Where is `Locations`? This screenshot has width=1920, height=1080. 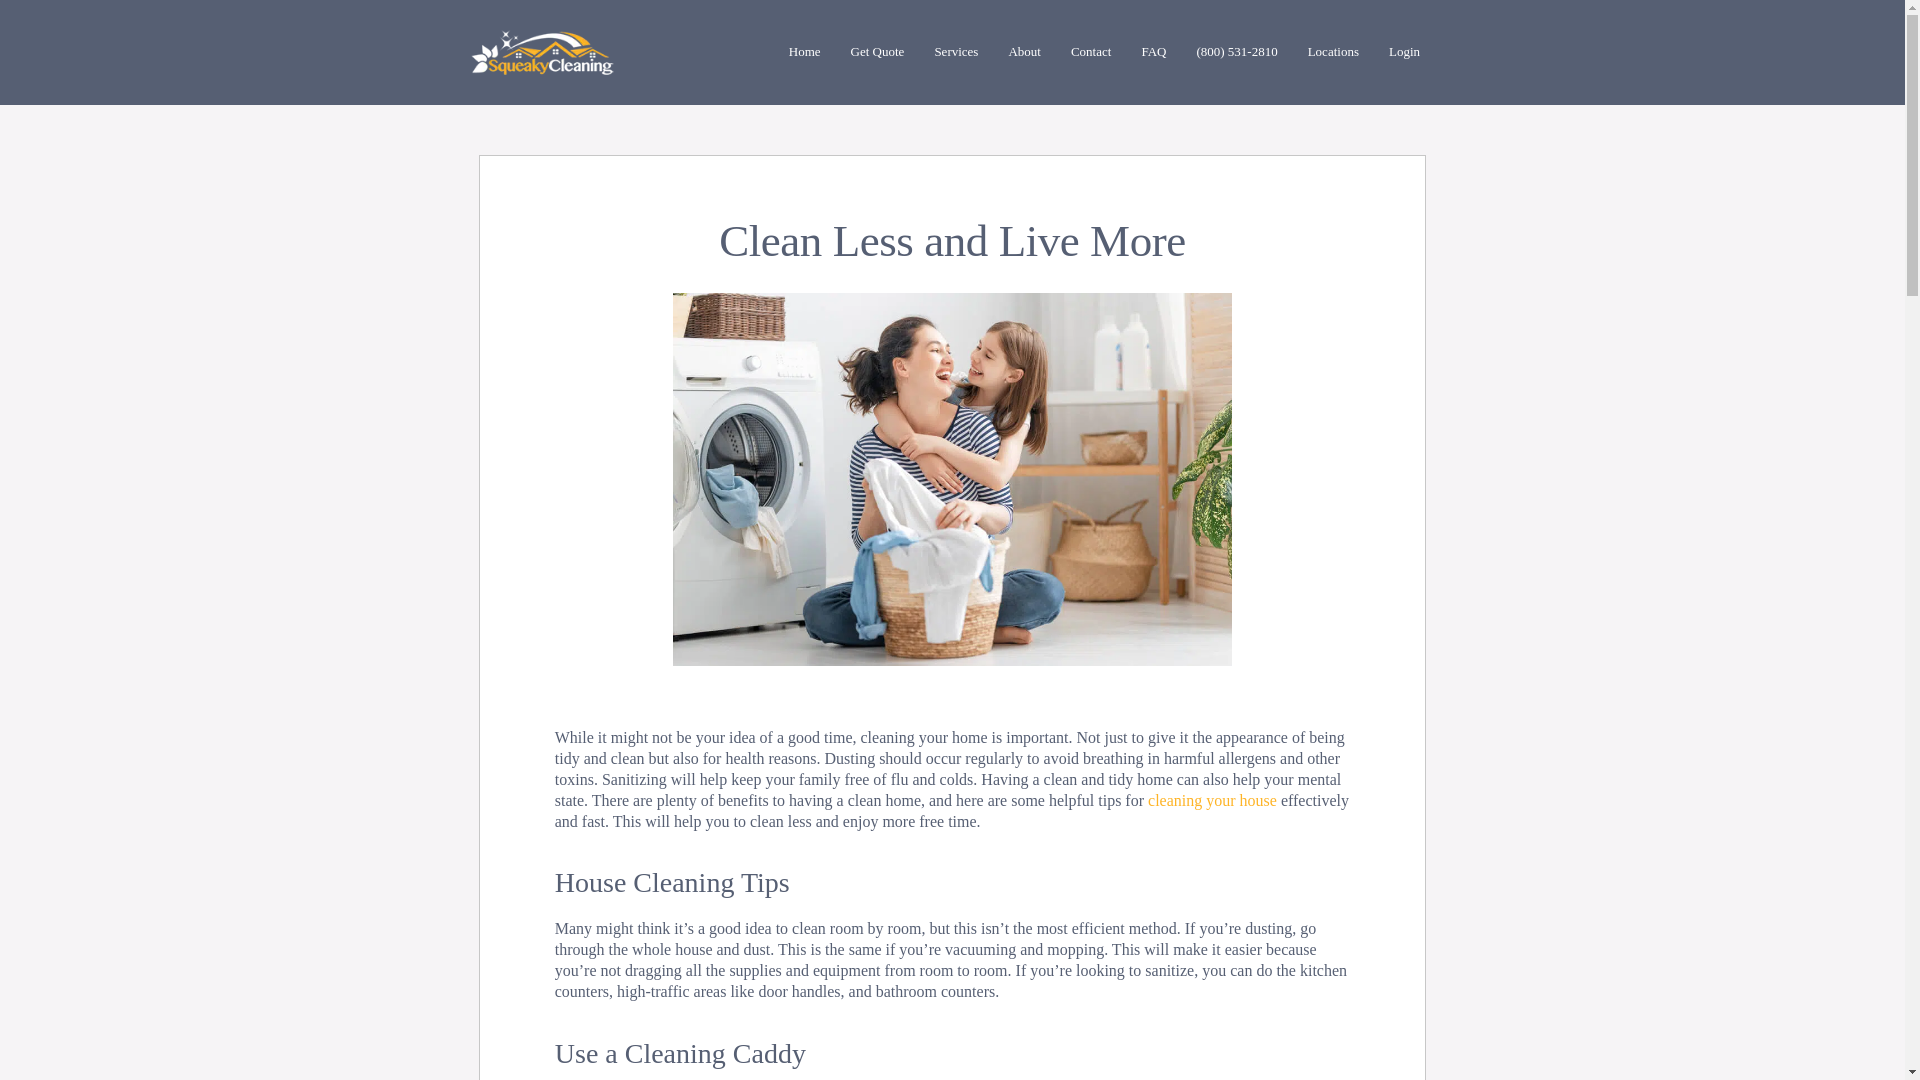 Locations is located at coordinates (1333, 52).